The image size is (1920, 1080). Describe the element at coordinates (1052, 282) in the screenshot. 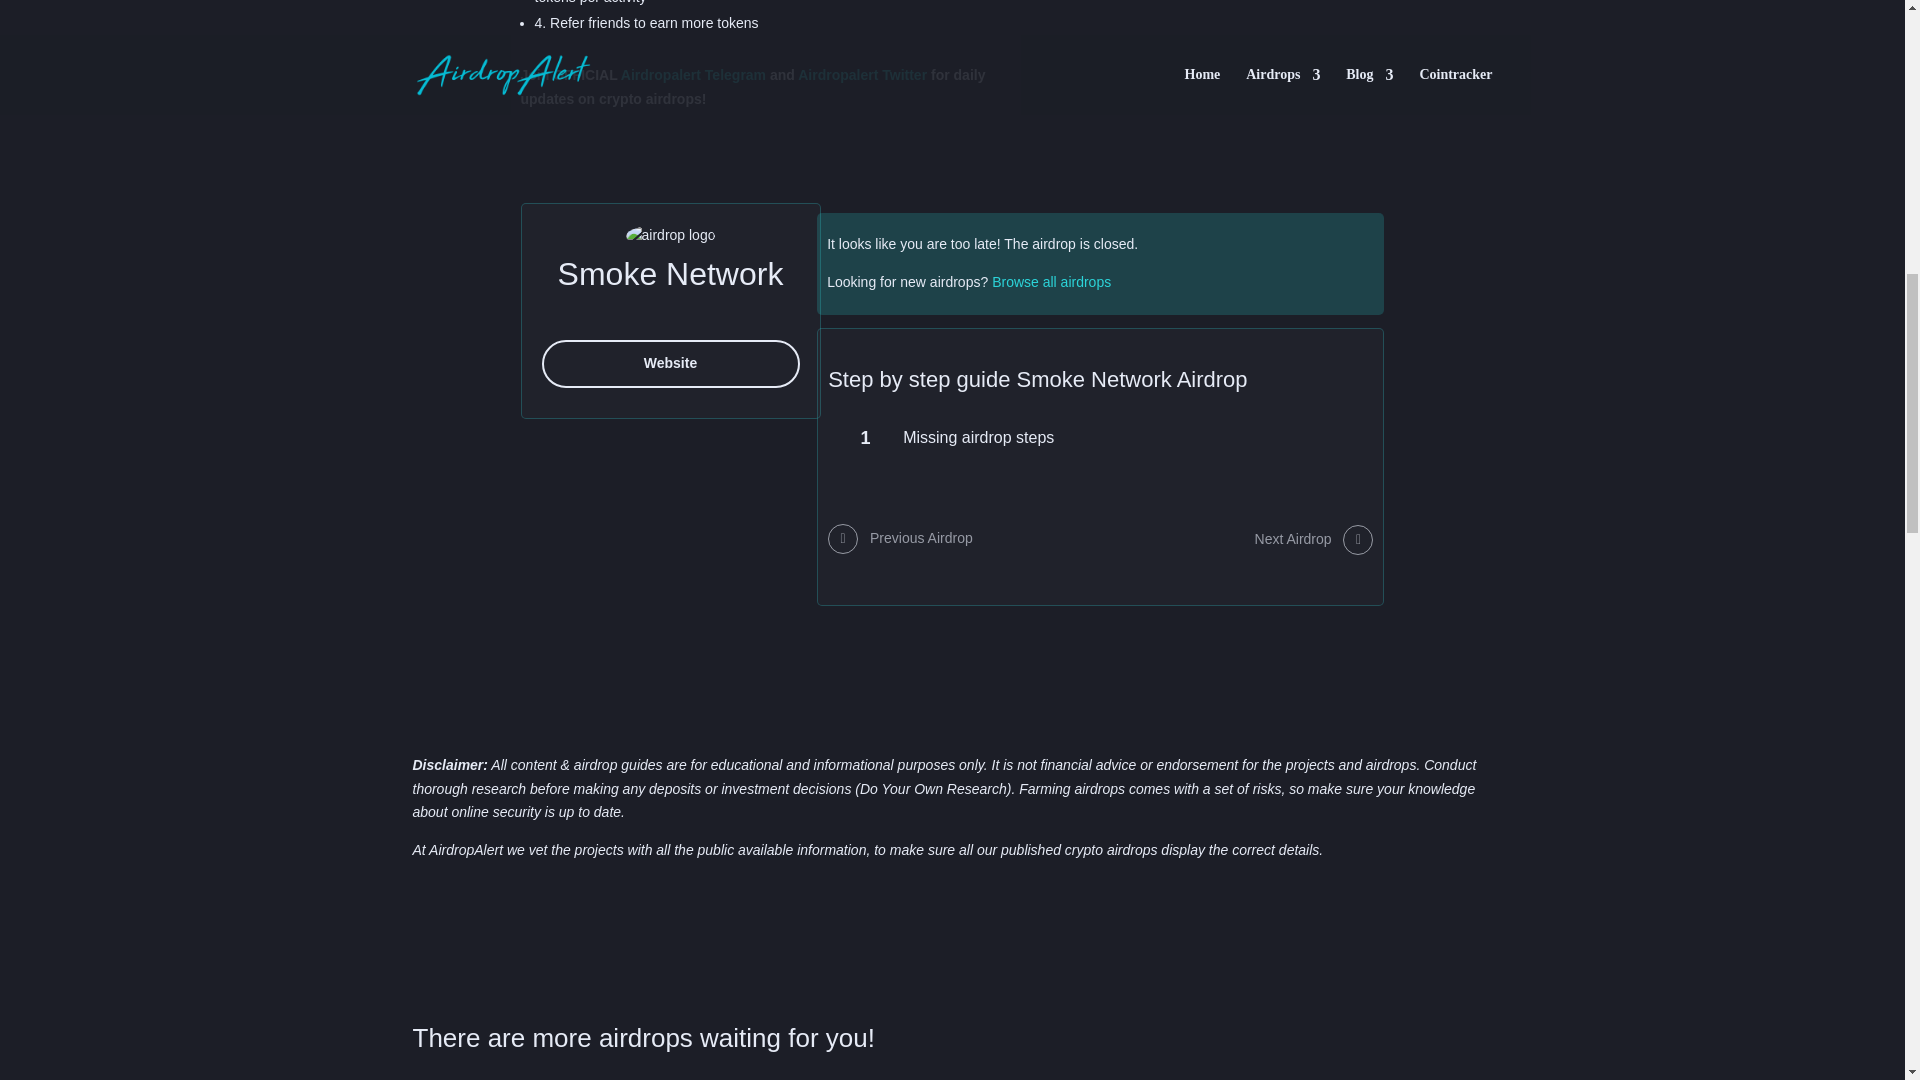

I see `Browse all airdrops` at that location.